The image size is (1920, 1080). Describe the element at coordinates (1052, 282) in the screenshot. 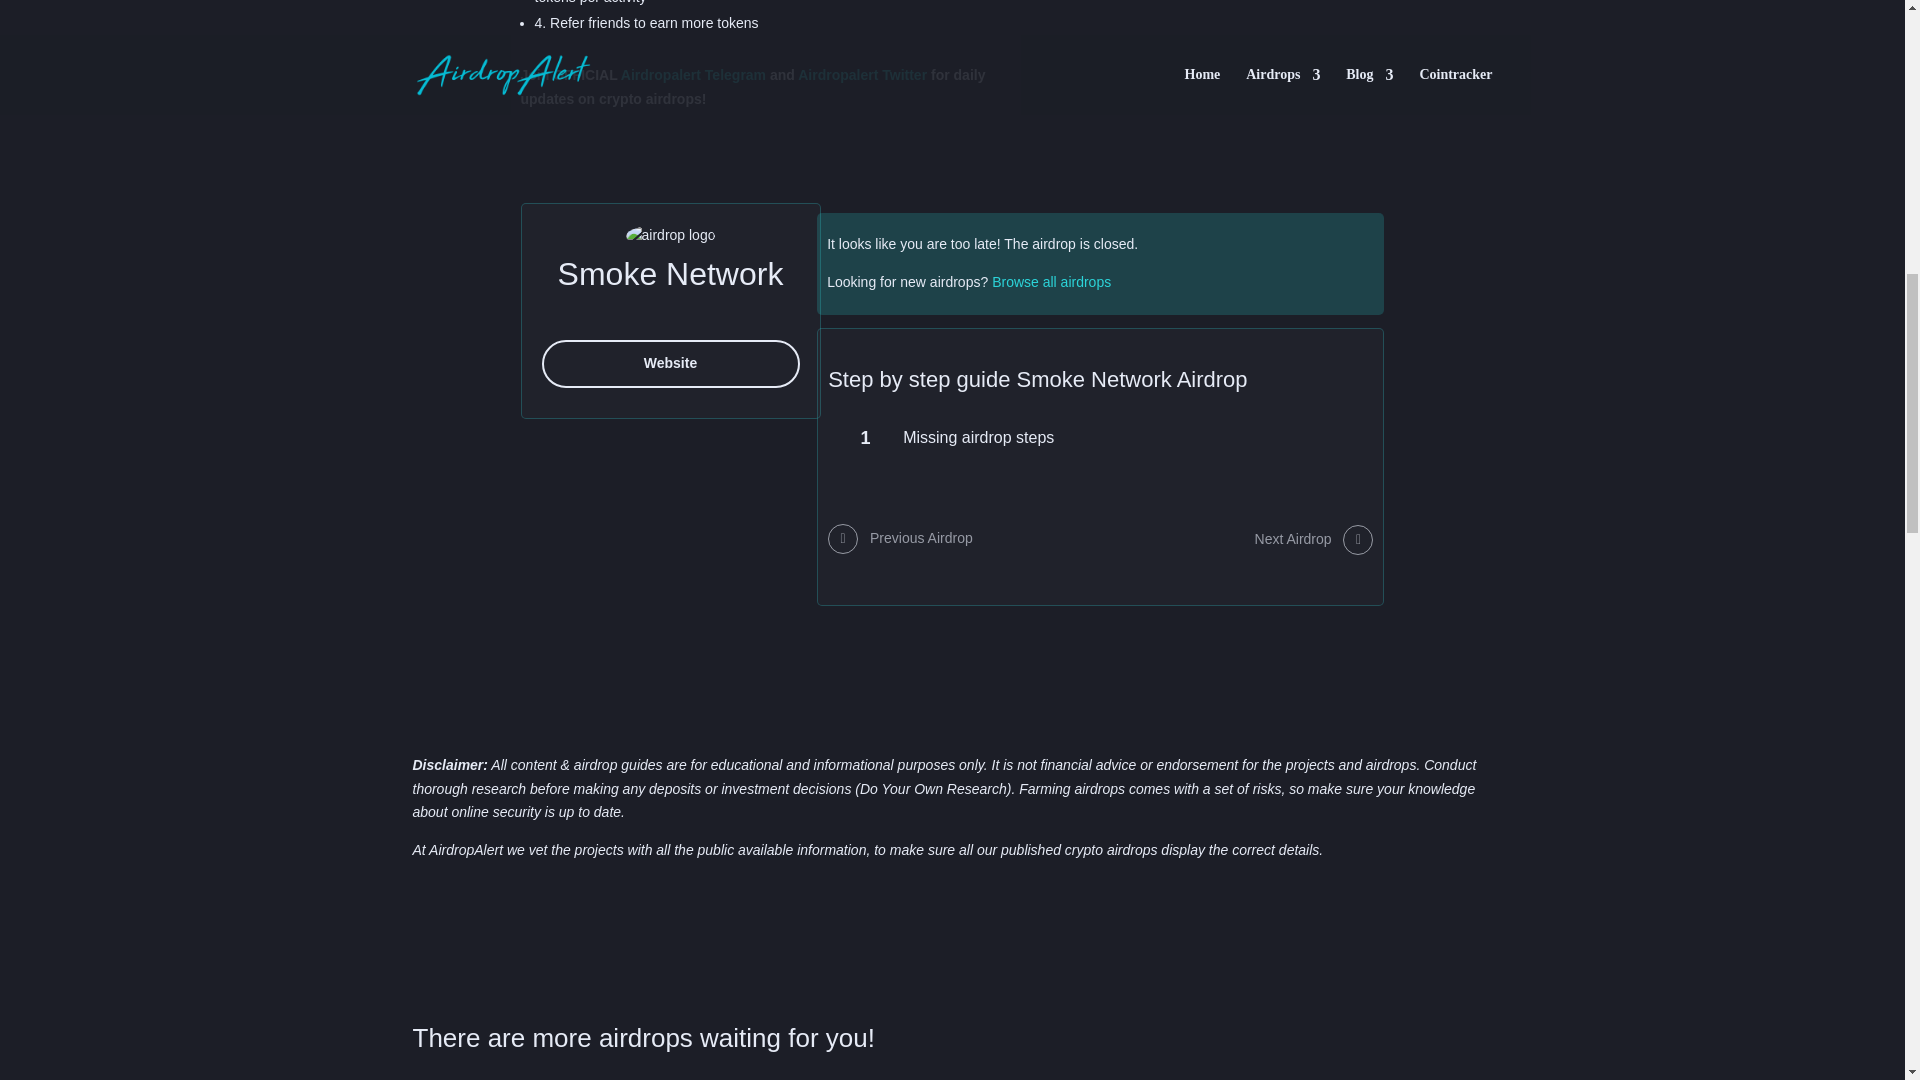

I see `Browse all airdrops` at that location.